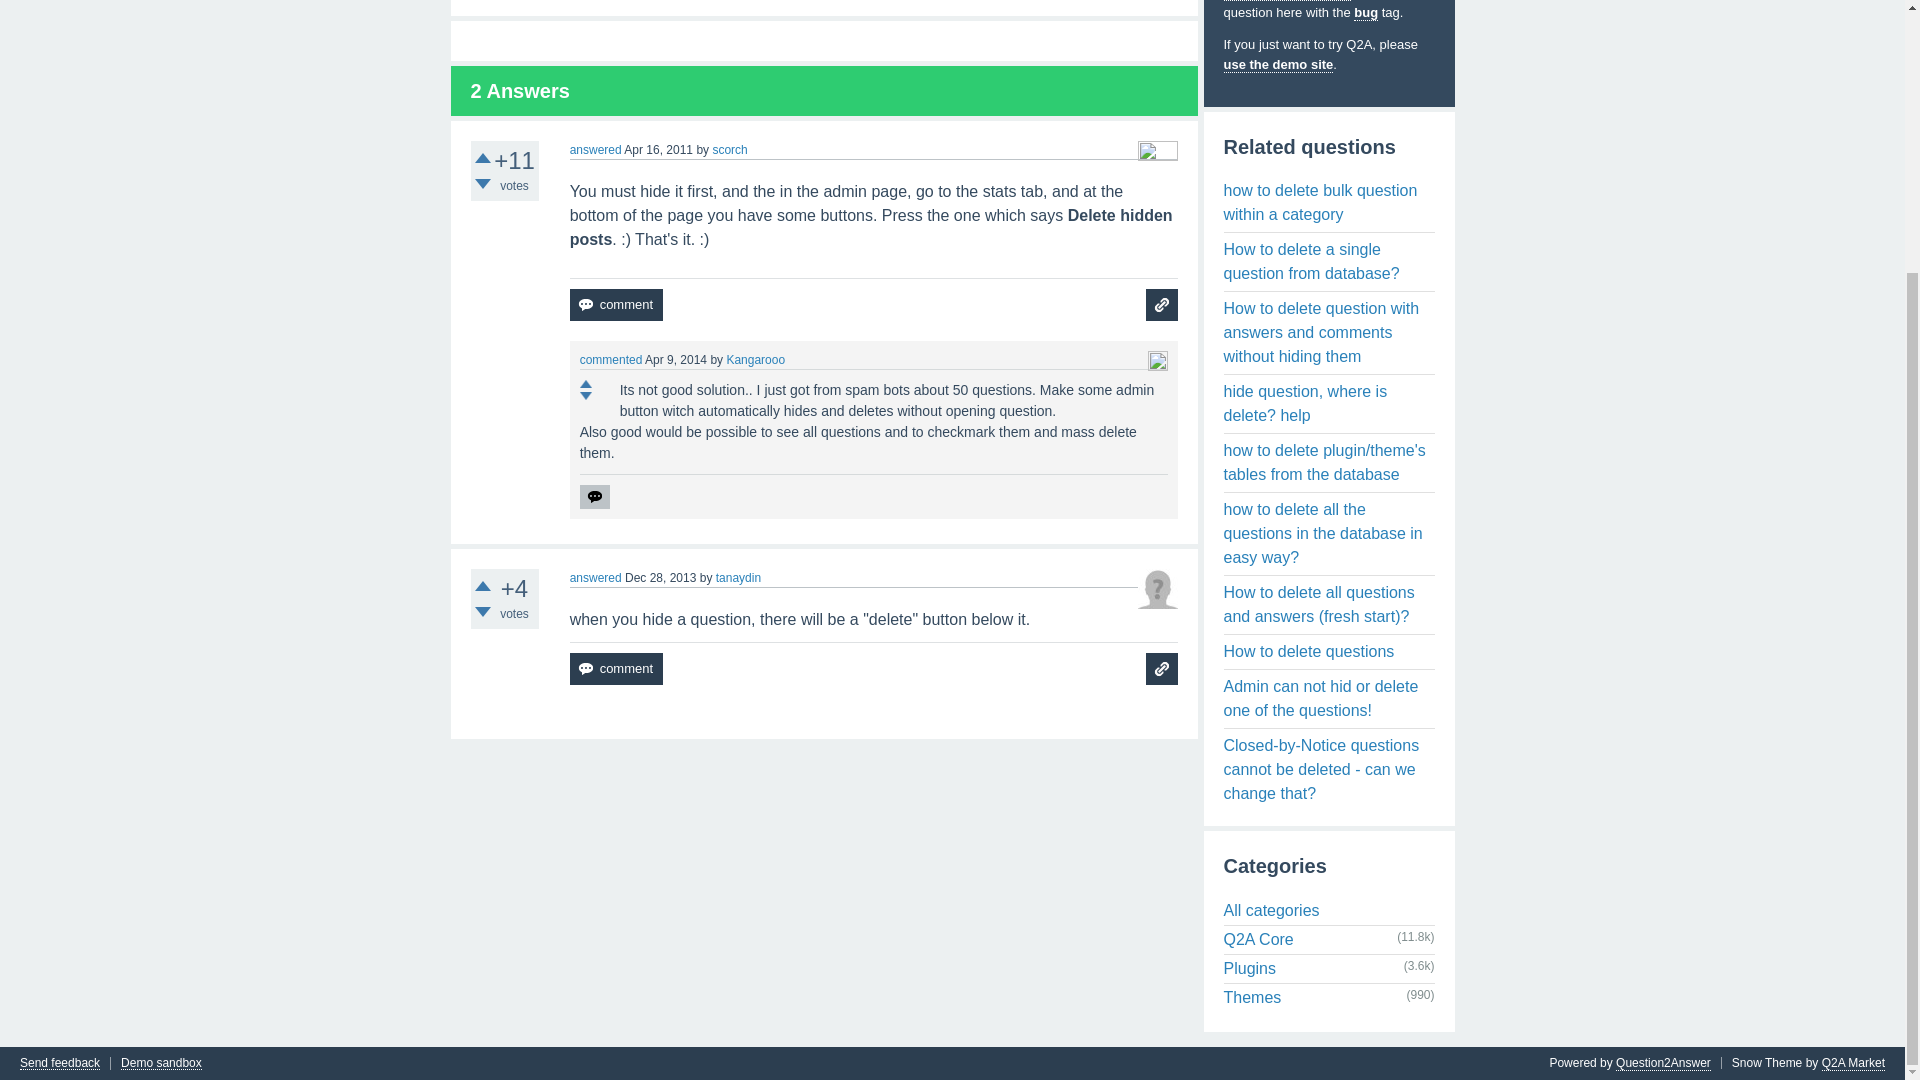 Image resolution: width=1920 pixels, height=1080 pixels. What do you see at coordinates (482, 184) in the screenshot?
I see `Click to vote down` at bounding box center [482, 184].